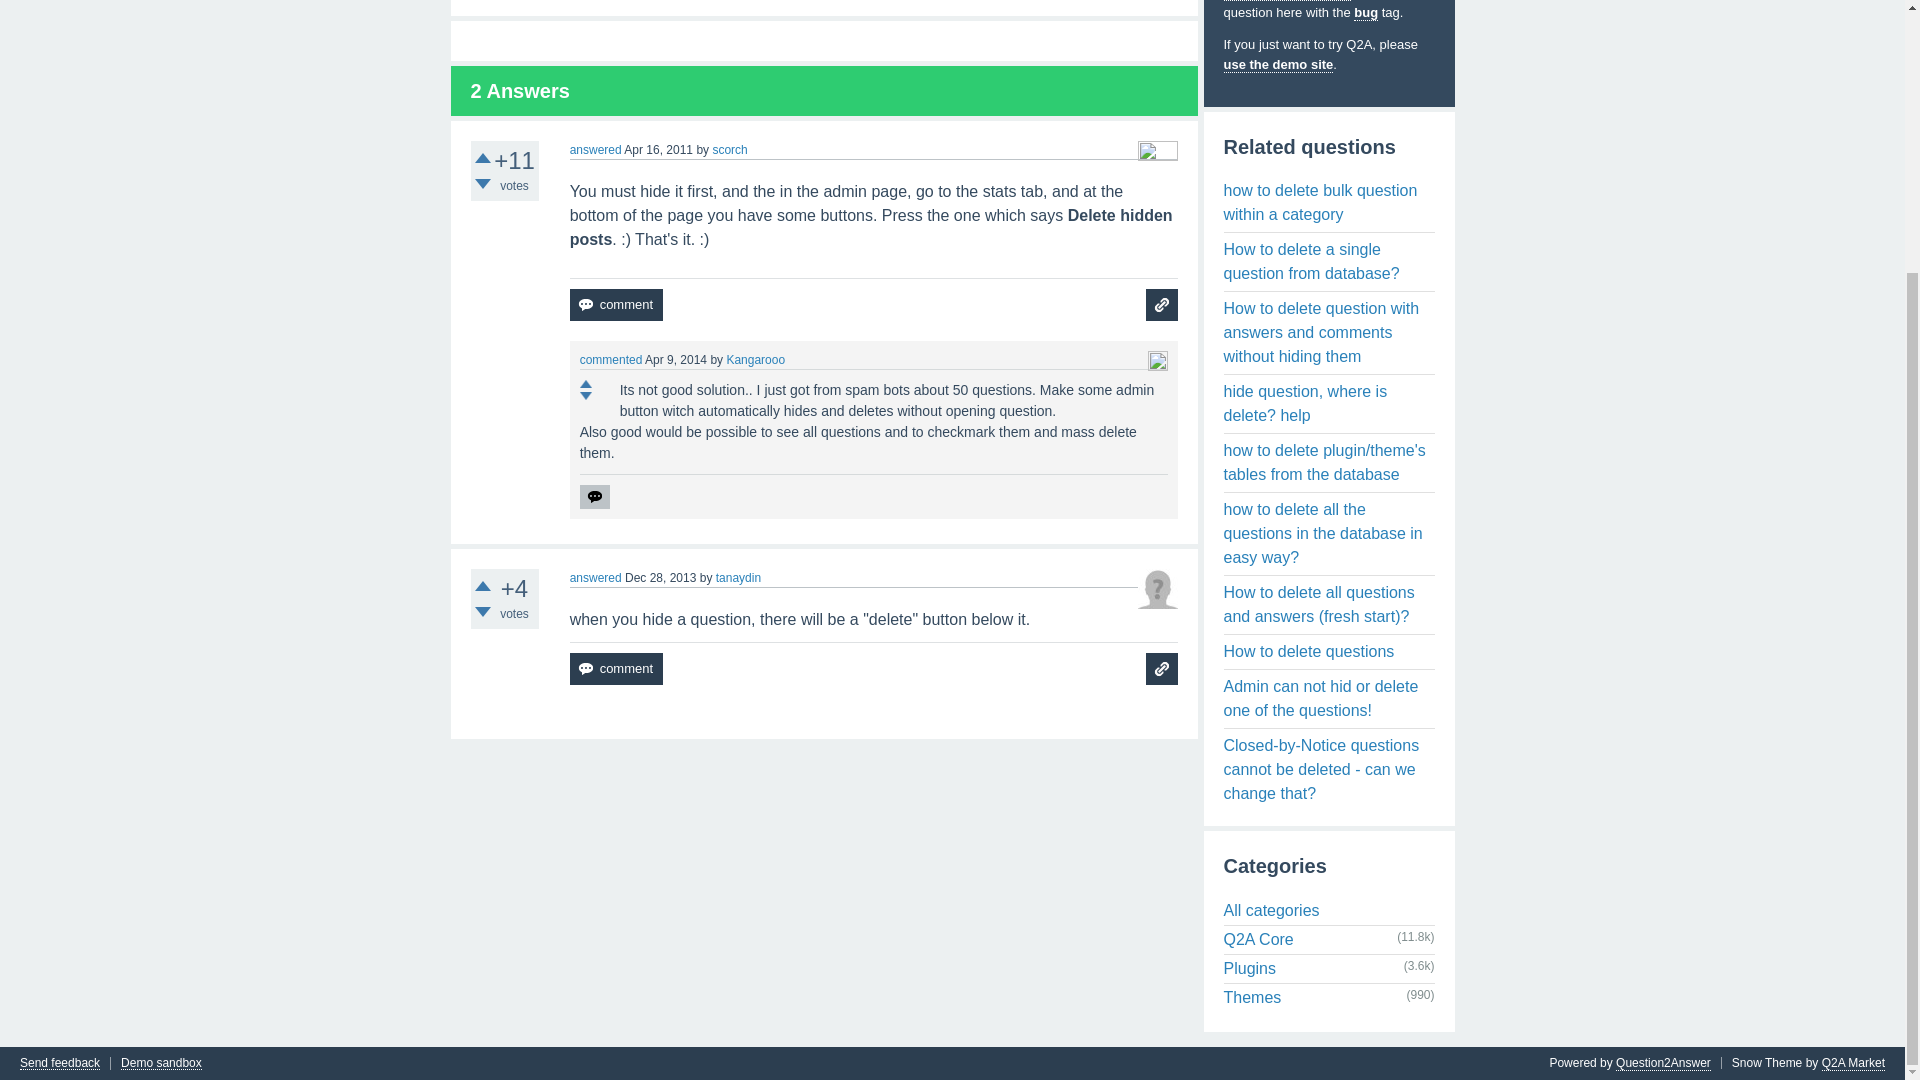 Image resolution: width=1920 pixels, height=1080 pixels. What do you see at coordinates (482, 184) in the screenshot?
I see `Click to vote down` at bounding box center [482, 184].